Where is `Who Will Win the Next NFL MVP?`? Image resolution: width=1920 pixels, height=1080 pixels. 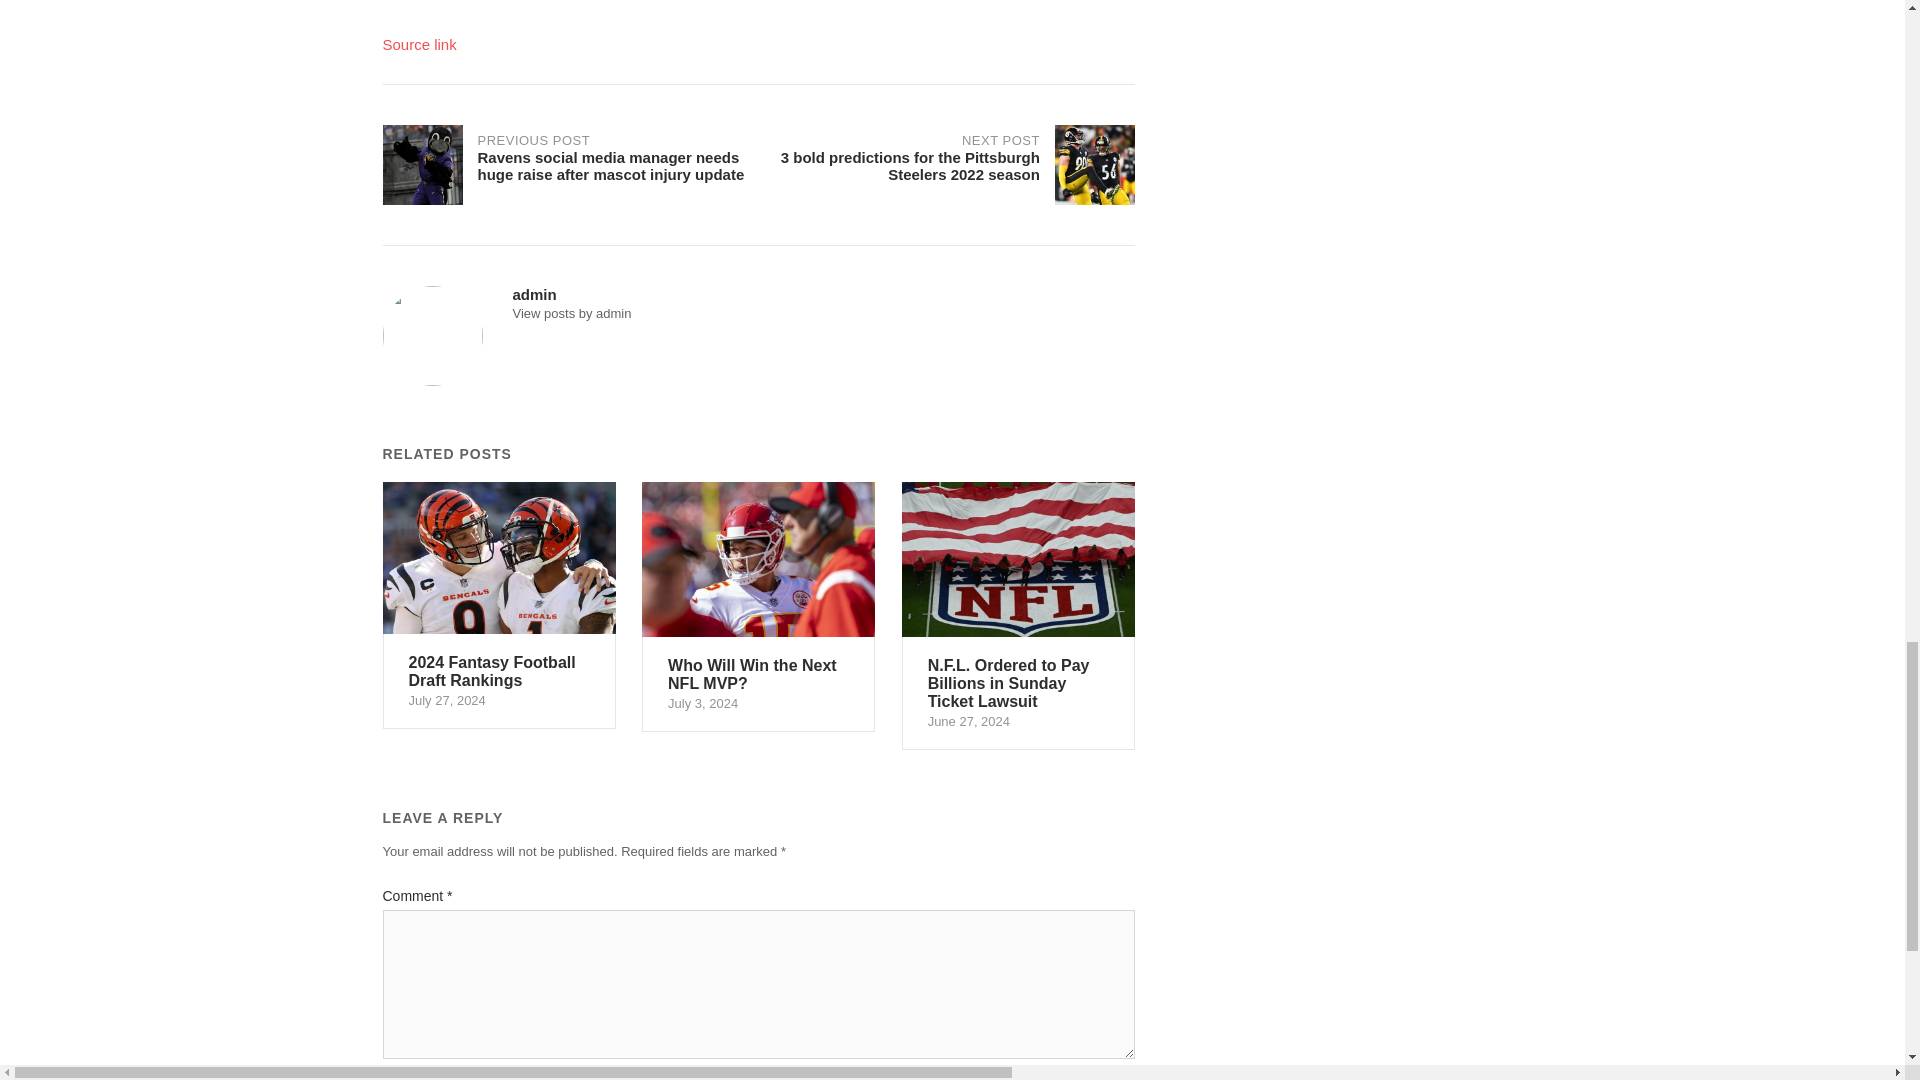
Who Will Win the Next NFL MVP? is located at coordinates (758, 606).